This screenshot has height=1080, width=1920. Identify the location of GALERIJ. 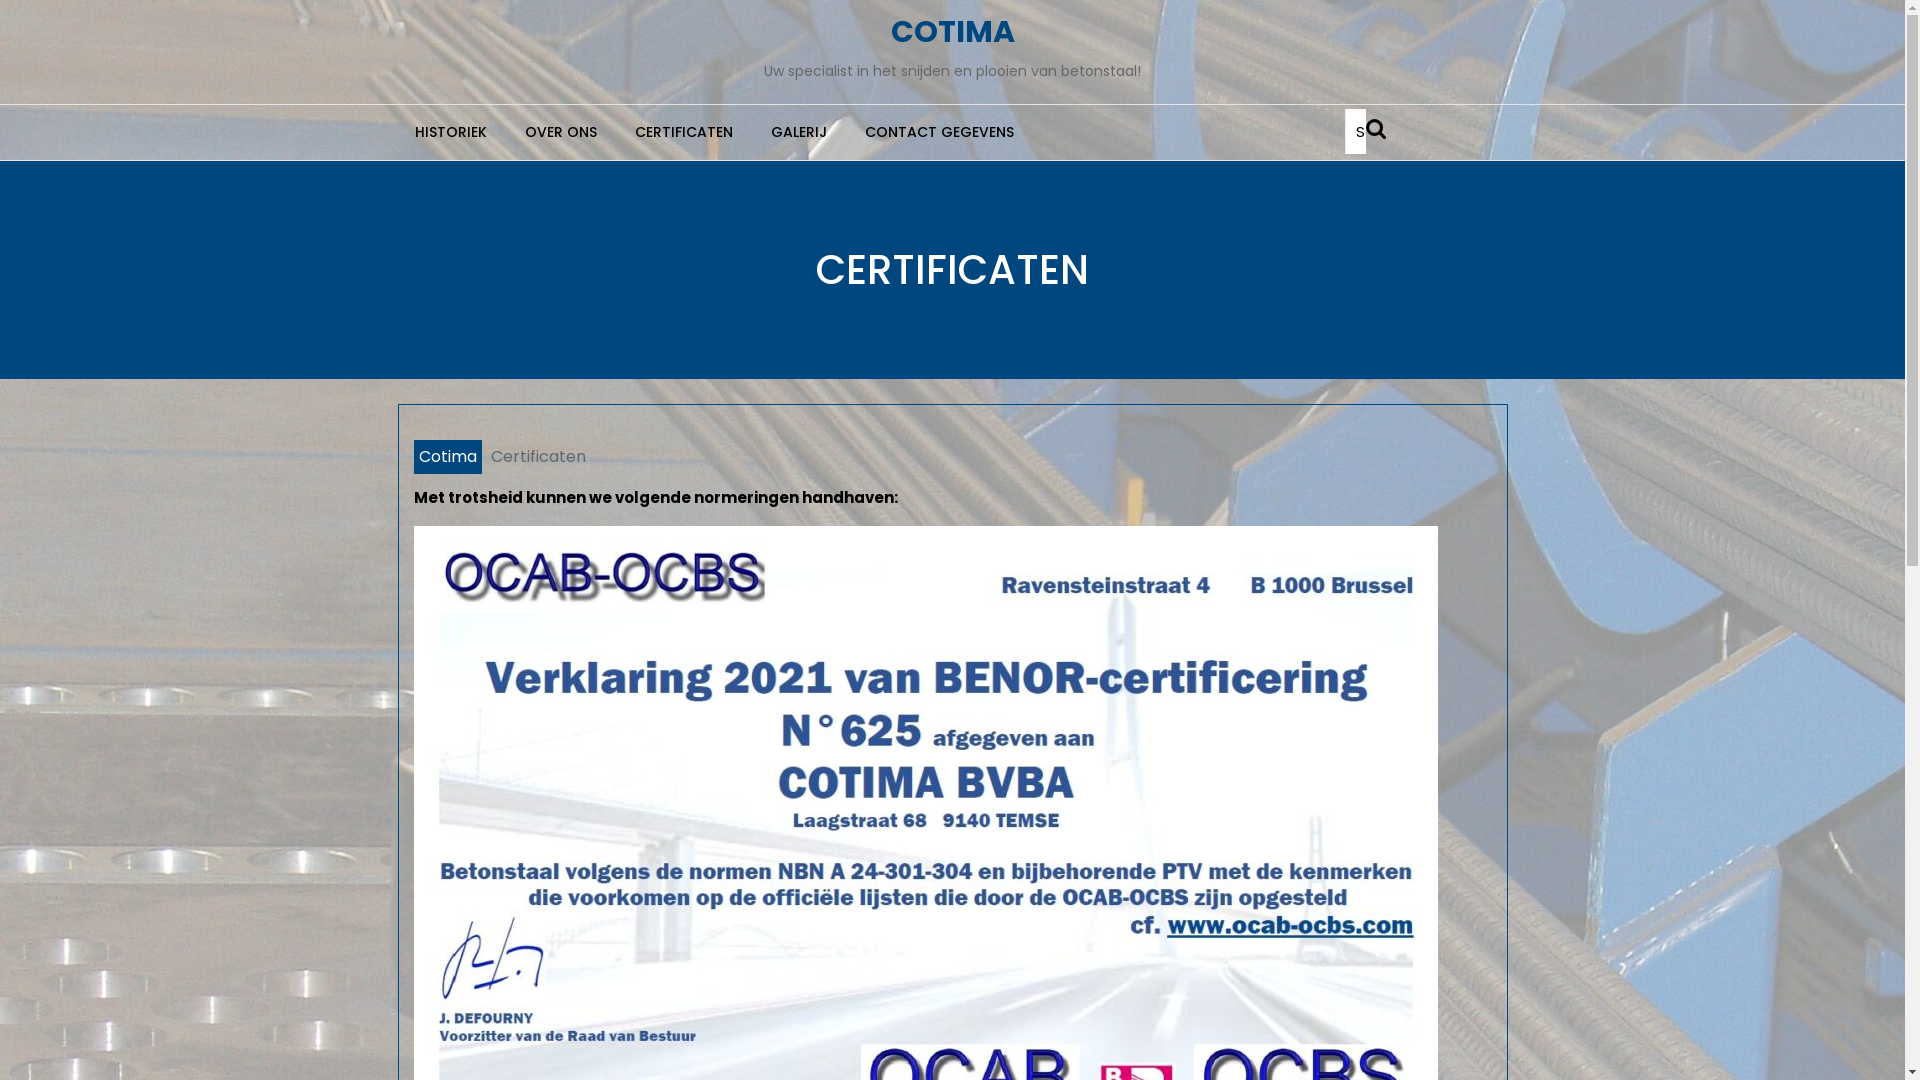
(799, 132).